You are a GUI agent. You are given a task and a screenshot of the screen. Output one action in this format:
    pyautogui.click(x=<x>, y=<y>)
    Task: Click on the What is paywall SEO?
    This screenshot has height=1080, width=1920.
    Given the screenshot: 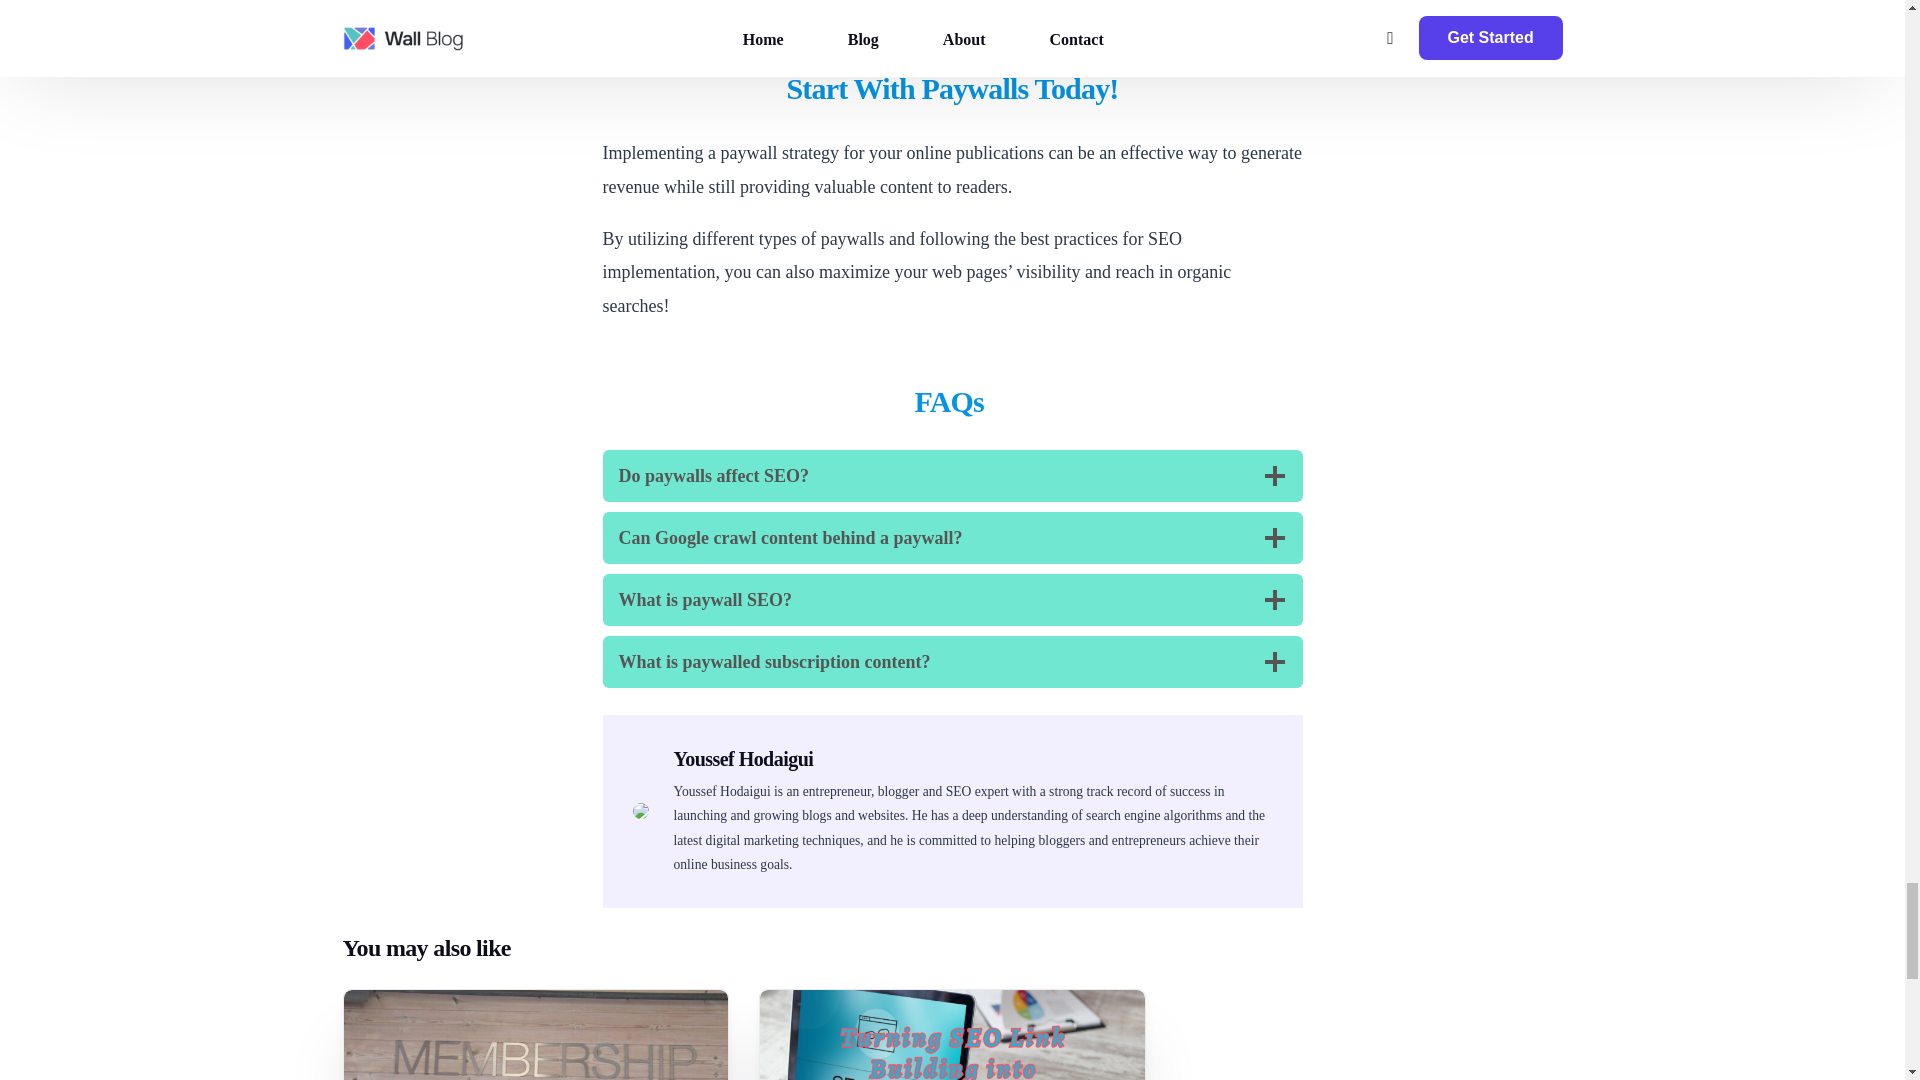 What is the action you would take?
    pyautogui.click(x=952, y=600)
    